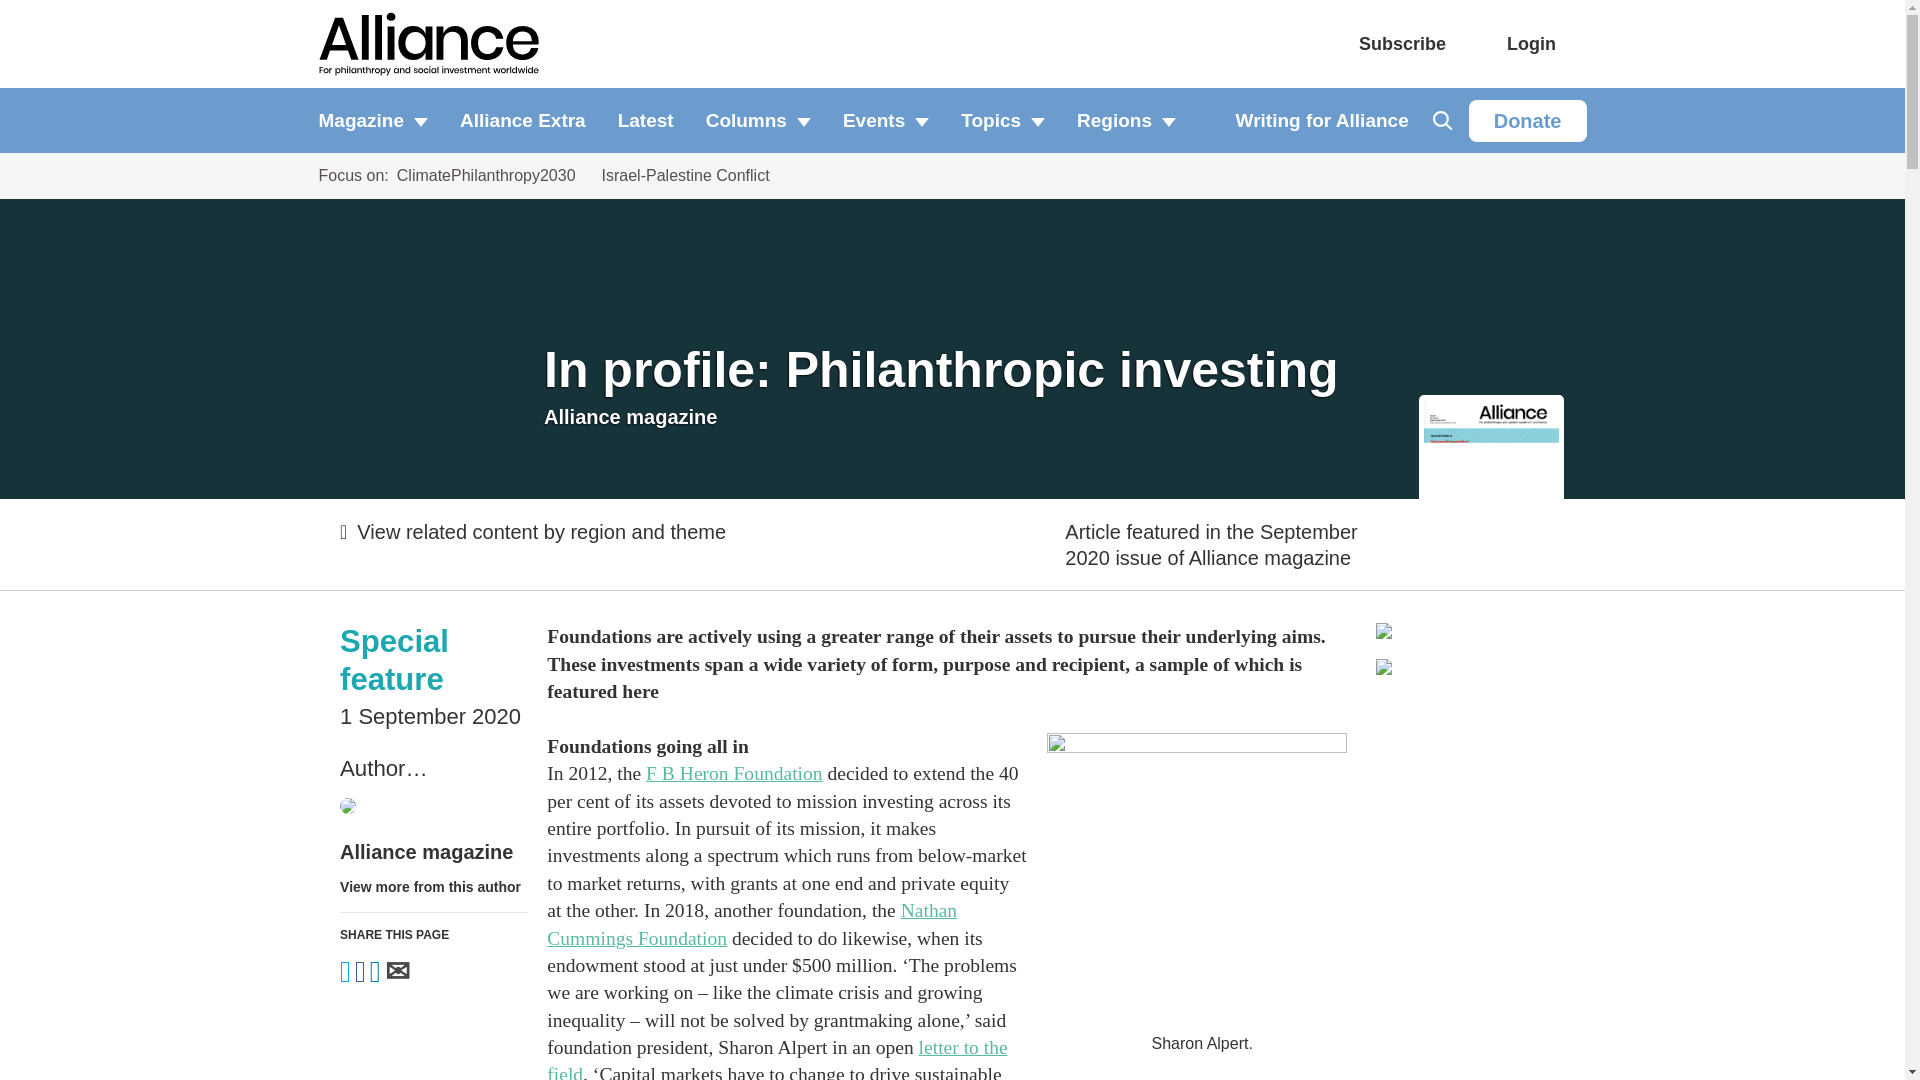  Describe the element at coordinates (380, 120) in the screenshot. I see `Magazine` at that location.